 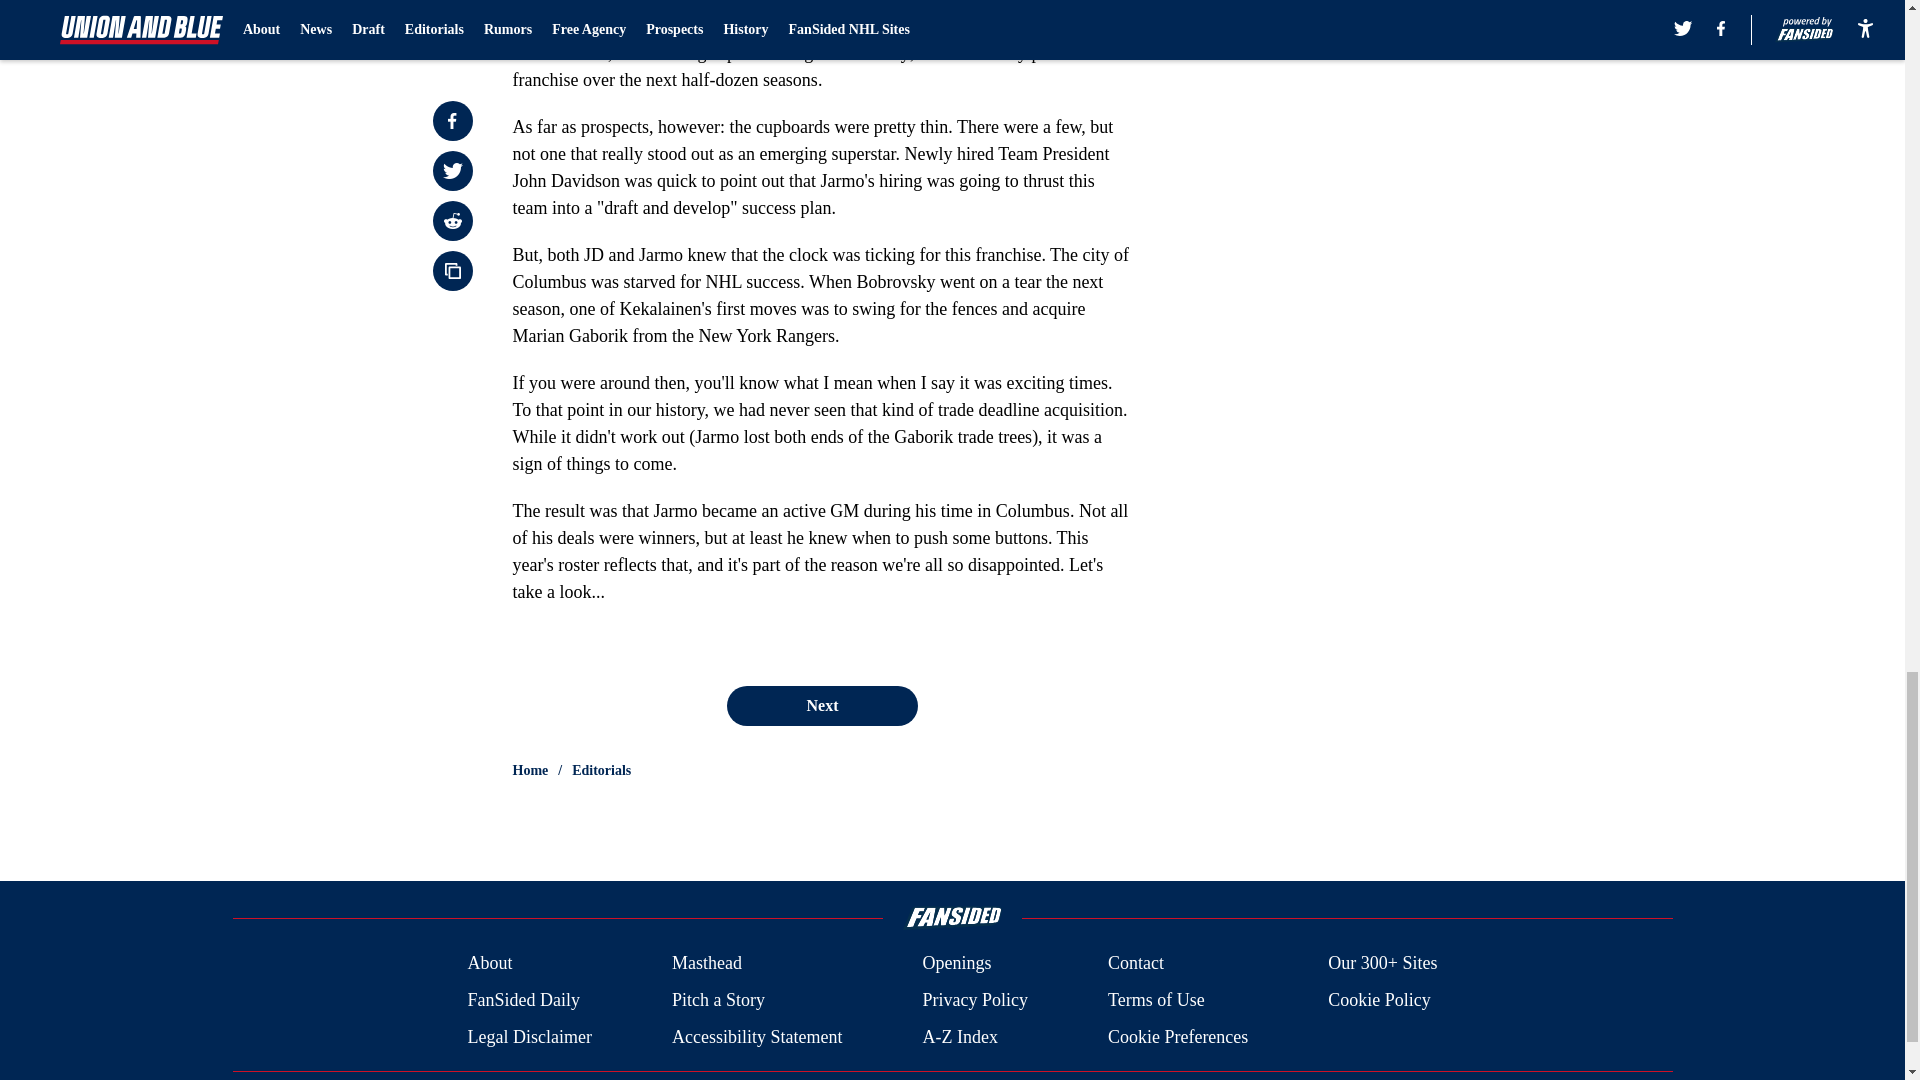 What do you see at coordinates (1135, 964) in the screenshot?
I see `Contact` at bounding box center [1135, 964].